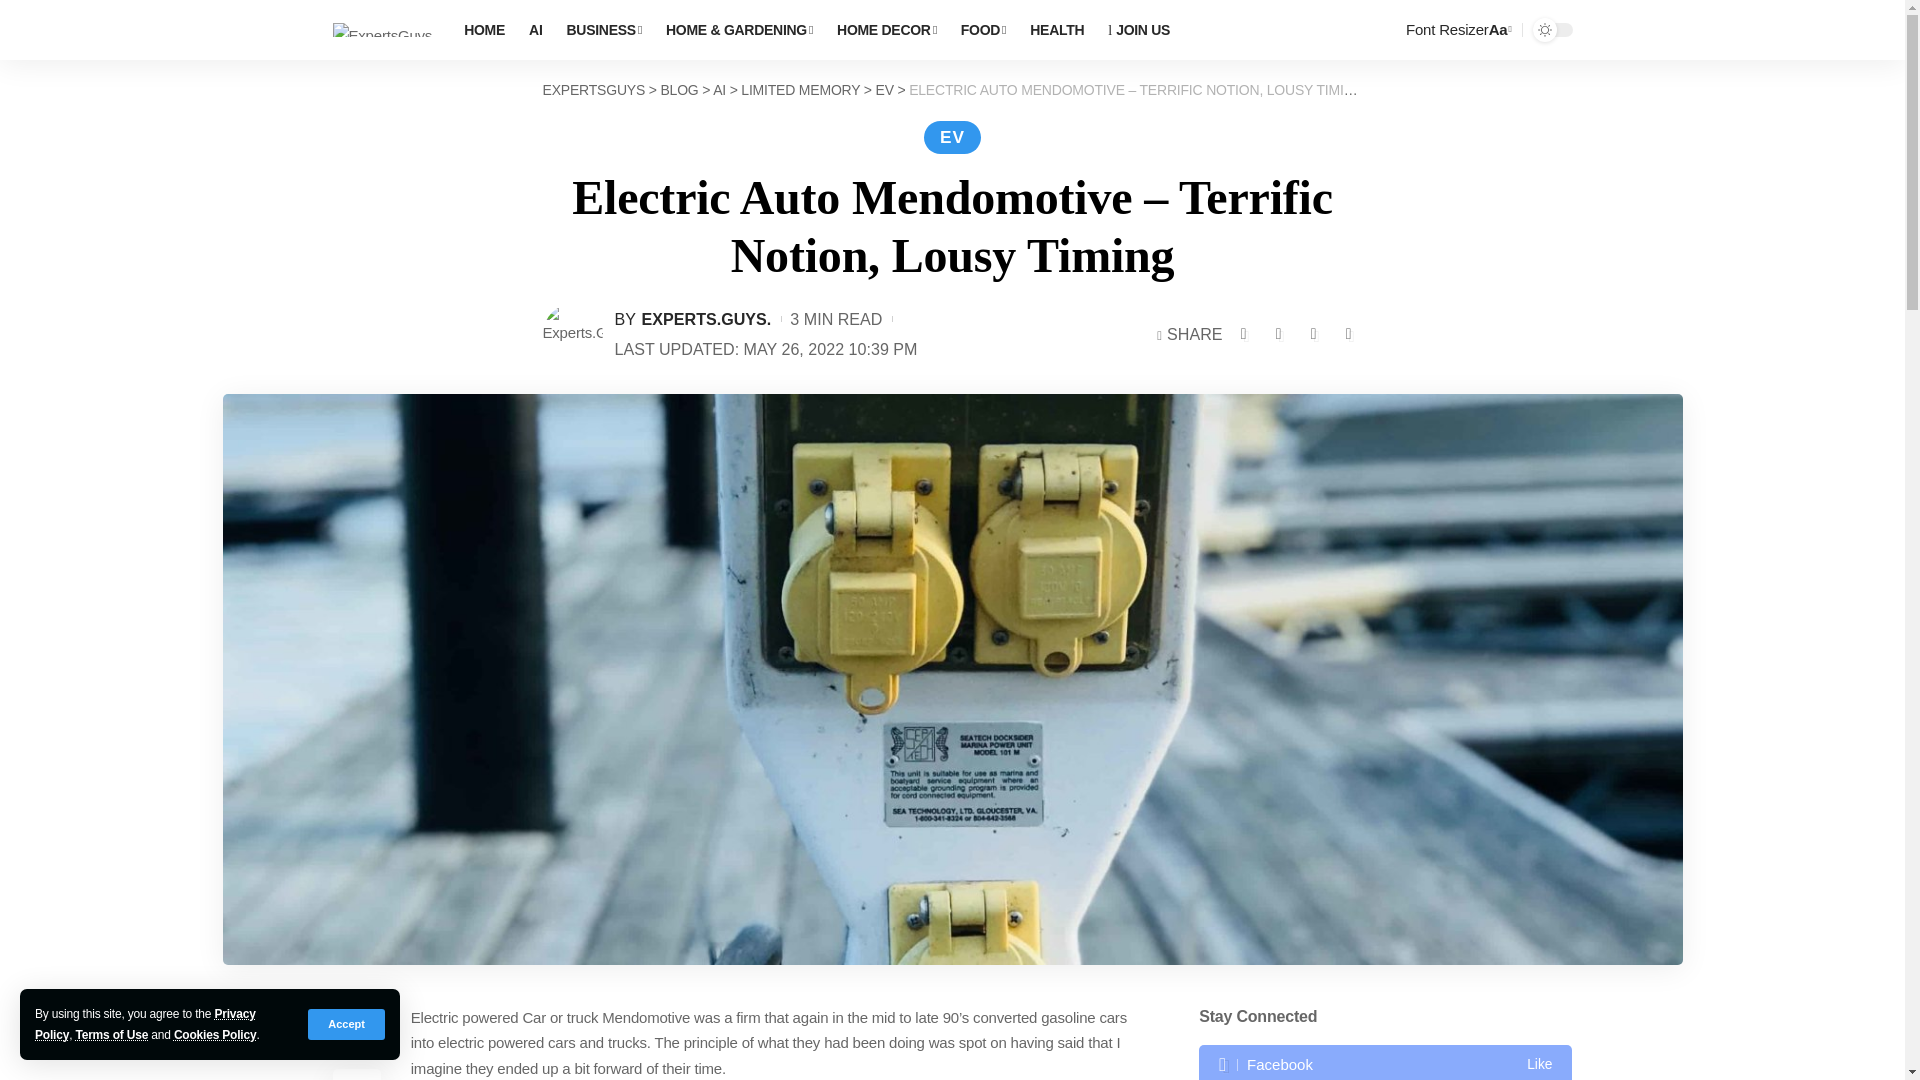 Image resolution: width=1920 pixels, height=1080 pixels. What do you see at coordinates (886, 30) in the screenshot?
I see `HOME DECOR` at bounding box center [886, 30].